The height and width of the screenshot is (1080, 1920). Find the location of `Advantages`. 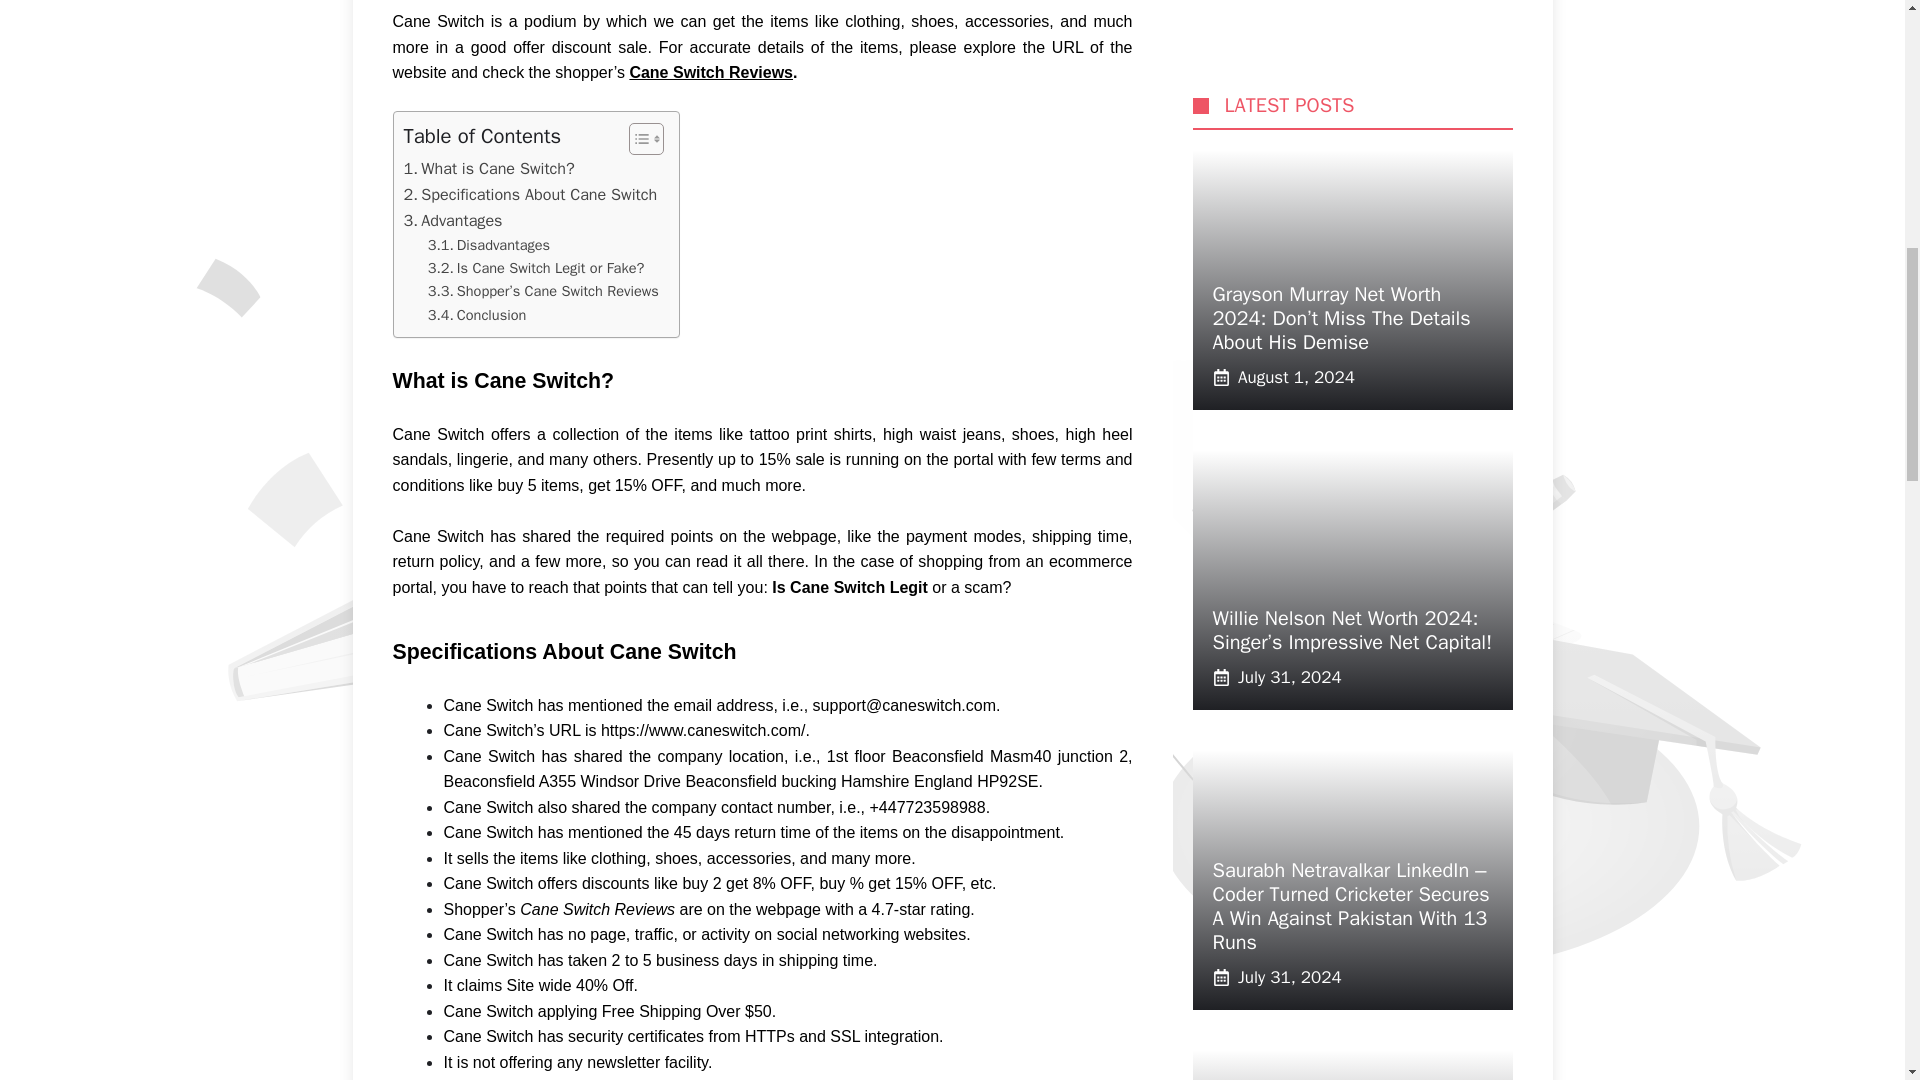

Advantages is located at coordinates (453, 221).